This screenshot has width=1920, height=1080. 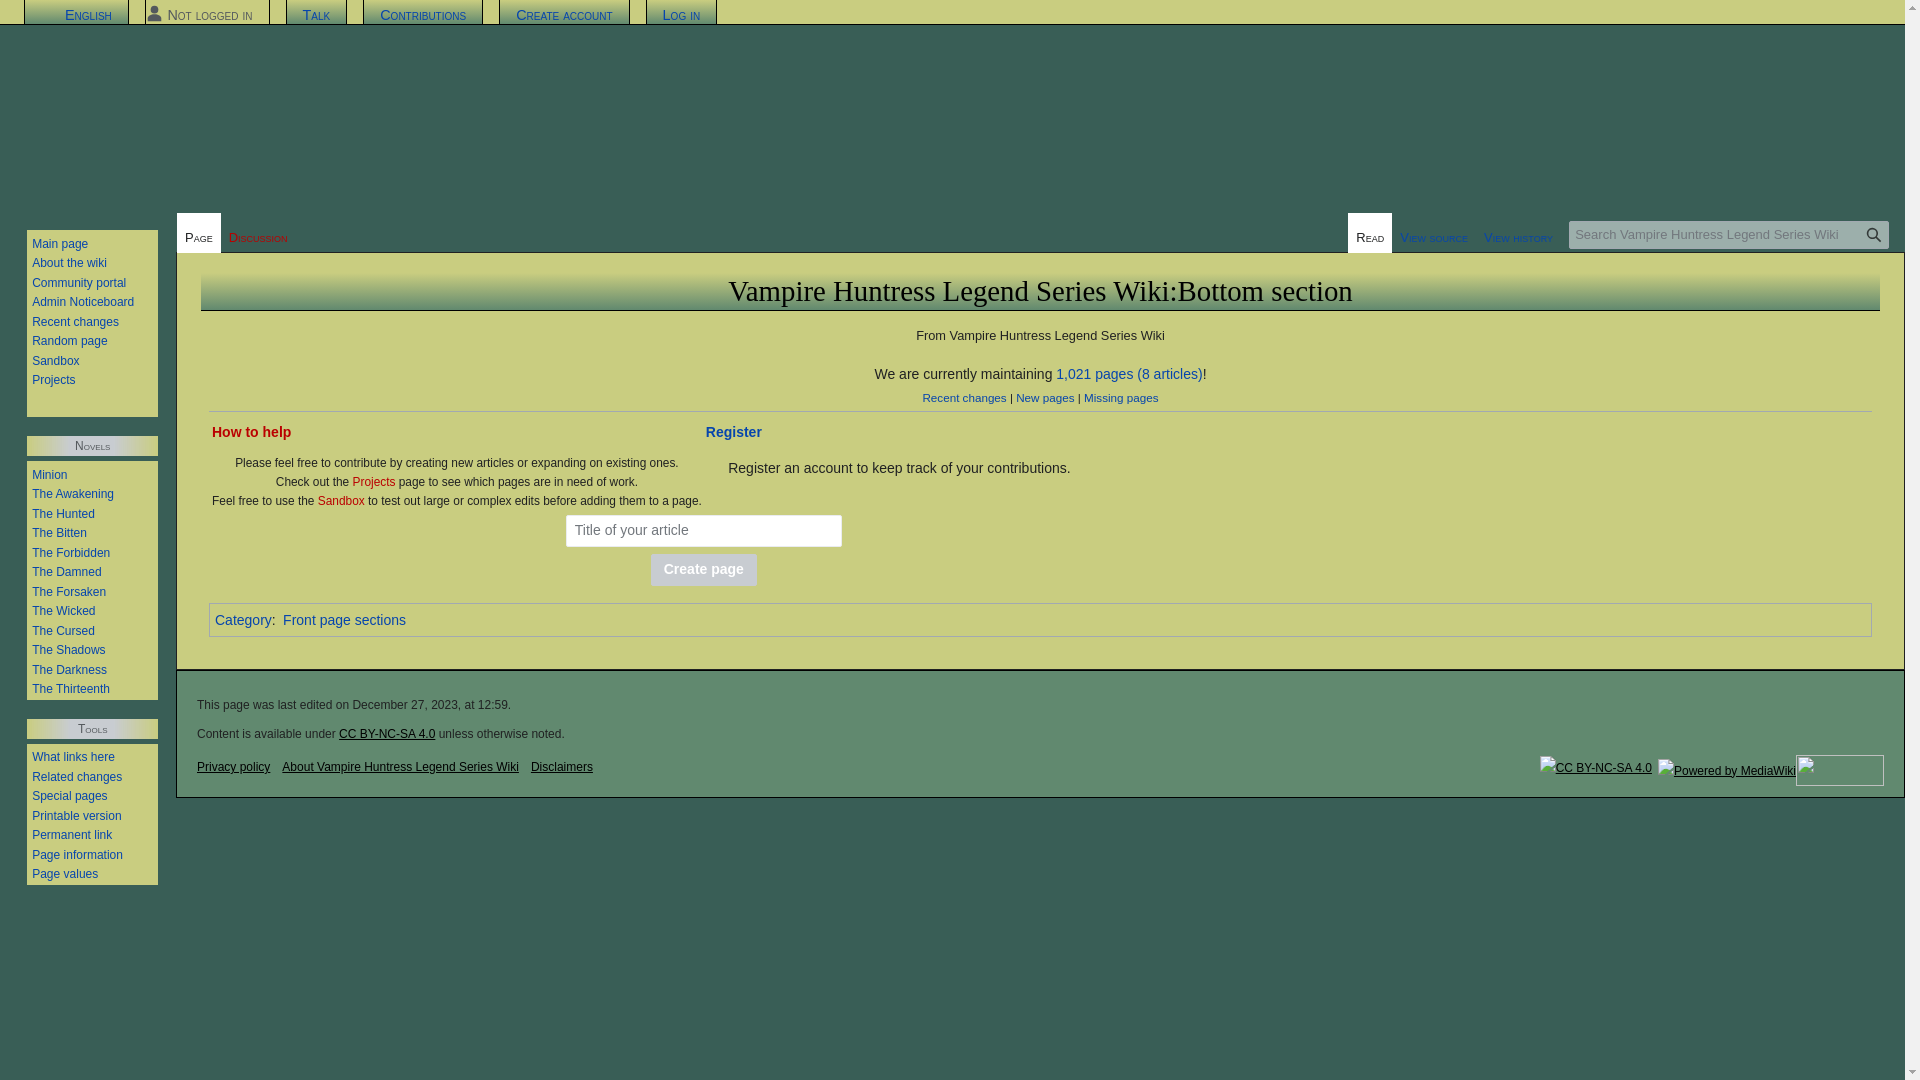 I want to click on Create account, so click(x=564, y=14).